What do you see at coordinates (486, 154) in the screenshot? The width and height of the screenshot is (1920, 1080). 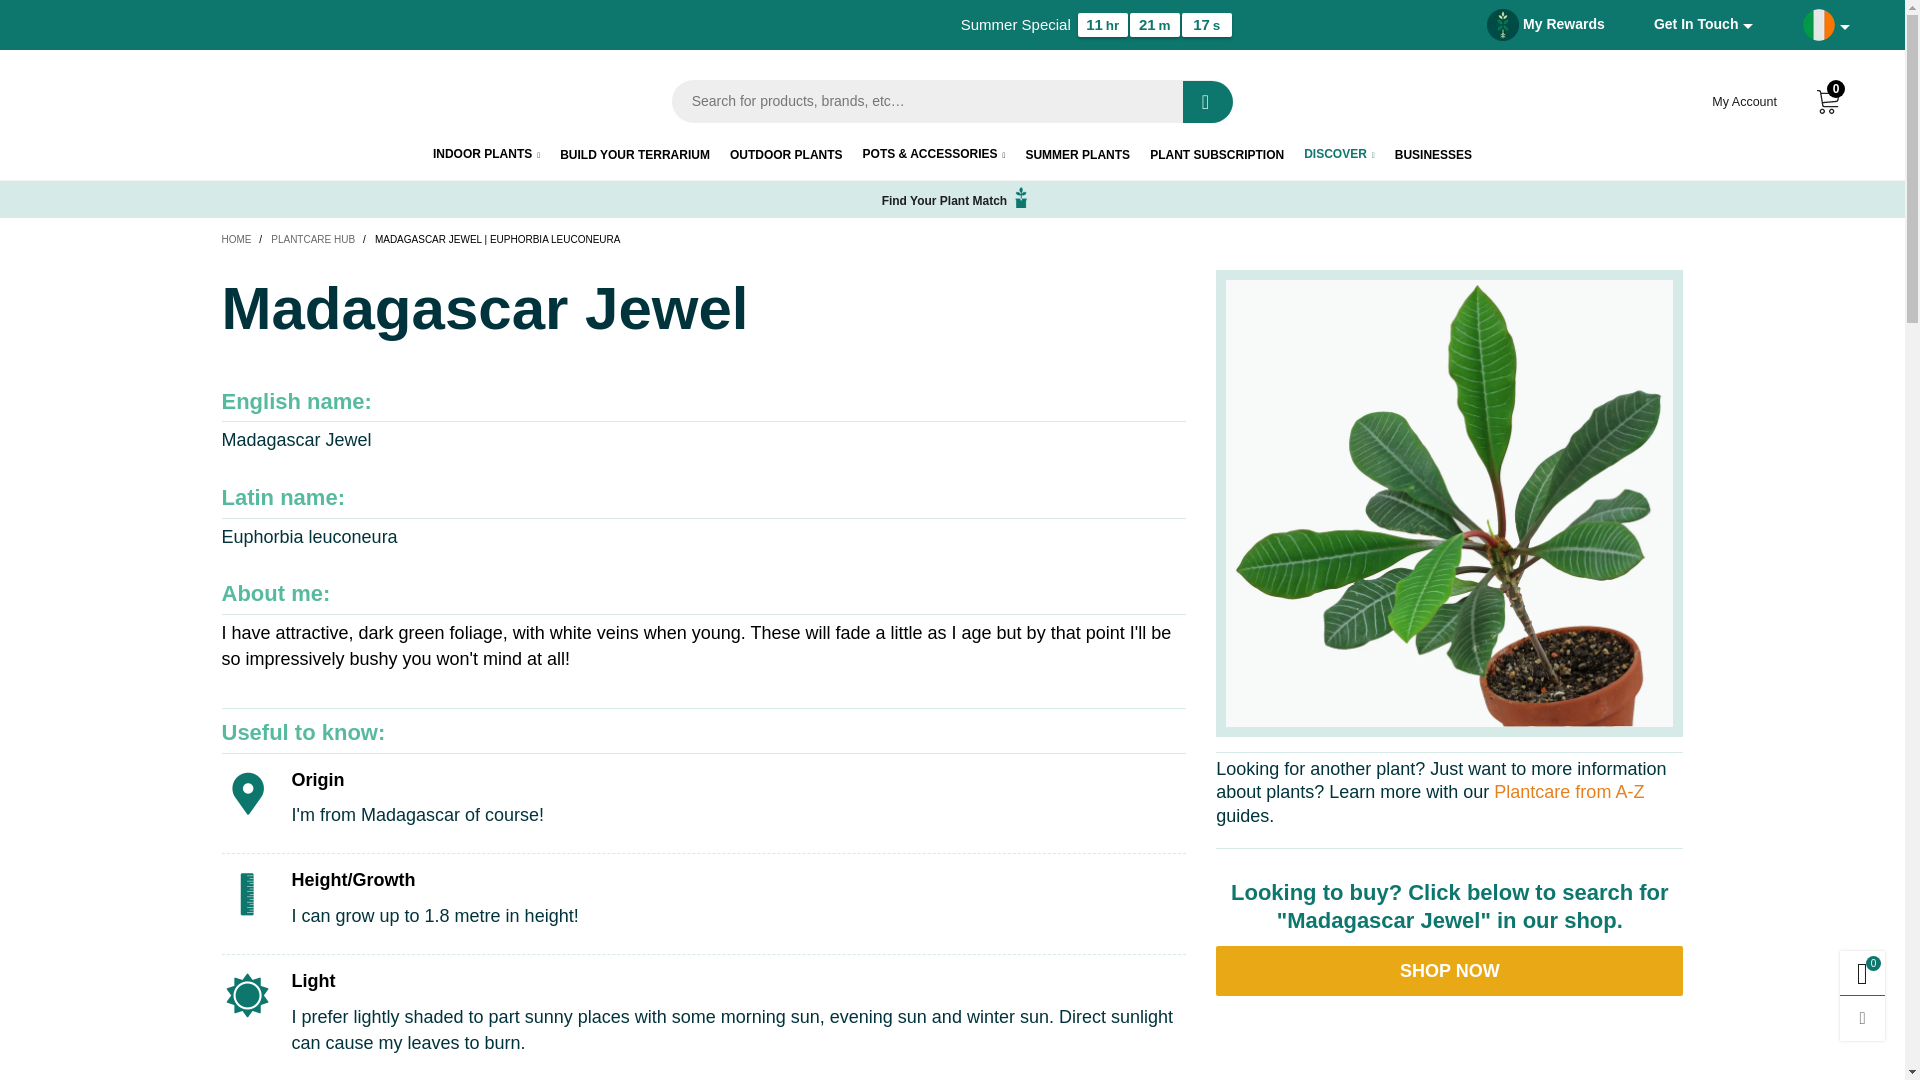 I see `INDOOR PLANTS` at bounding box center [486, 154].